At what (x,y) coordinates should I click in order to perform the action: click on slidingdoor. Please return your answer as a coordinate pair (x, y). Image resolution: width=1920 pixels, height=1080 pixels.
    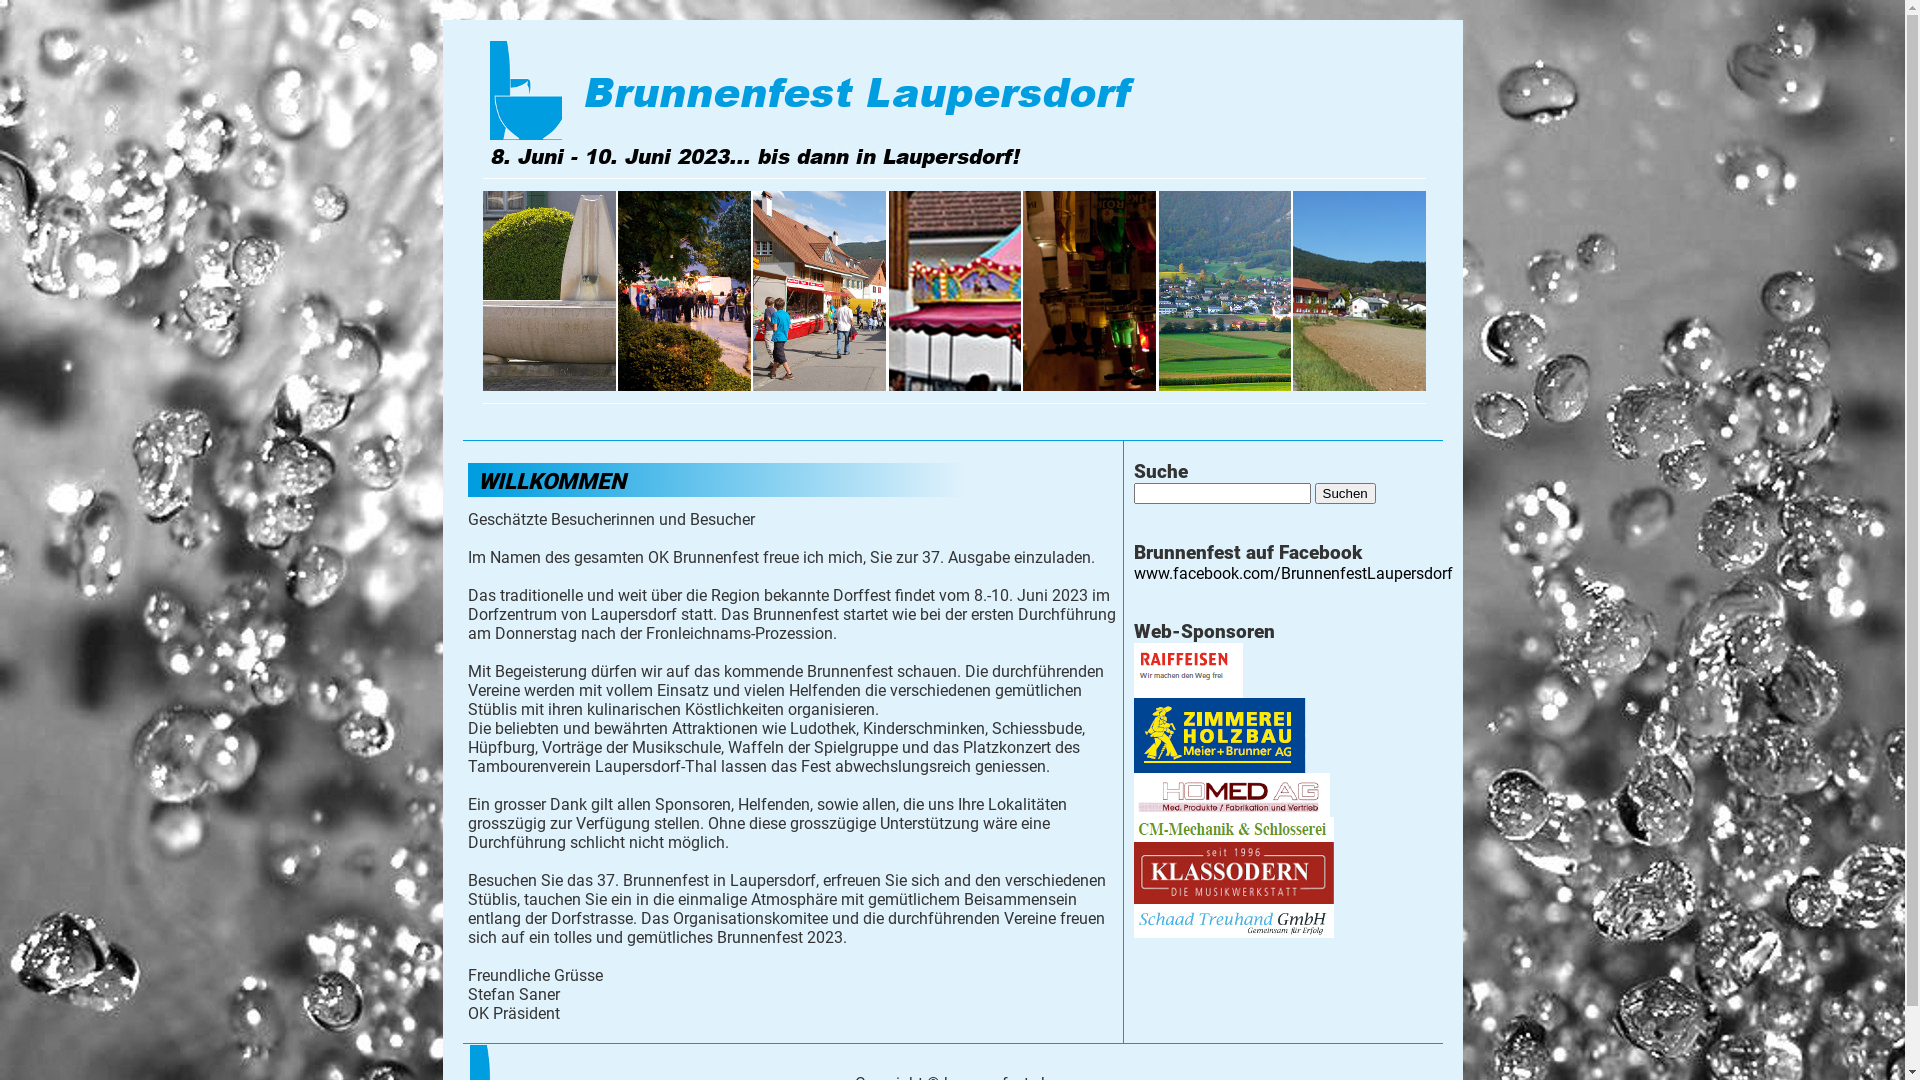
    Looking at the image, I should click on (686, 291).